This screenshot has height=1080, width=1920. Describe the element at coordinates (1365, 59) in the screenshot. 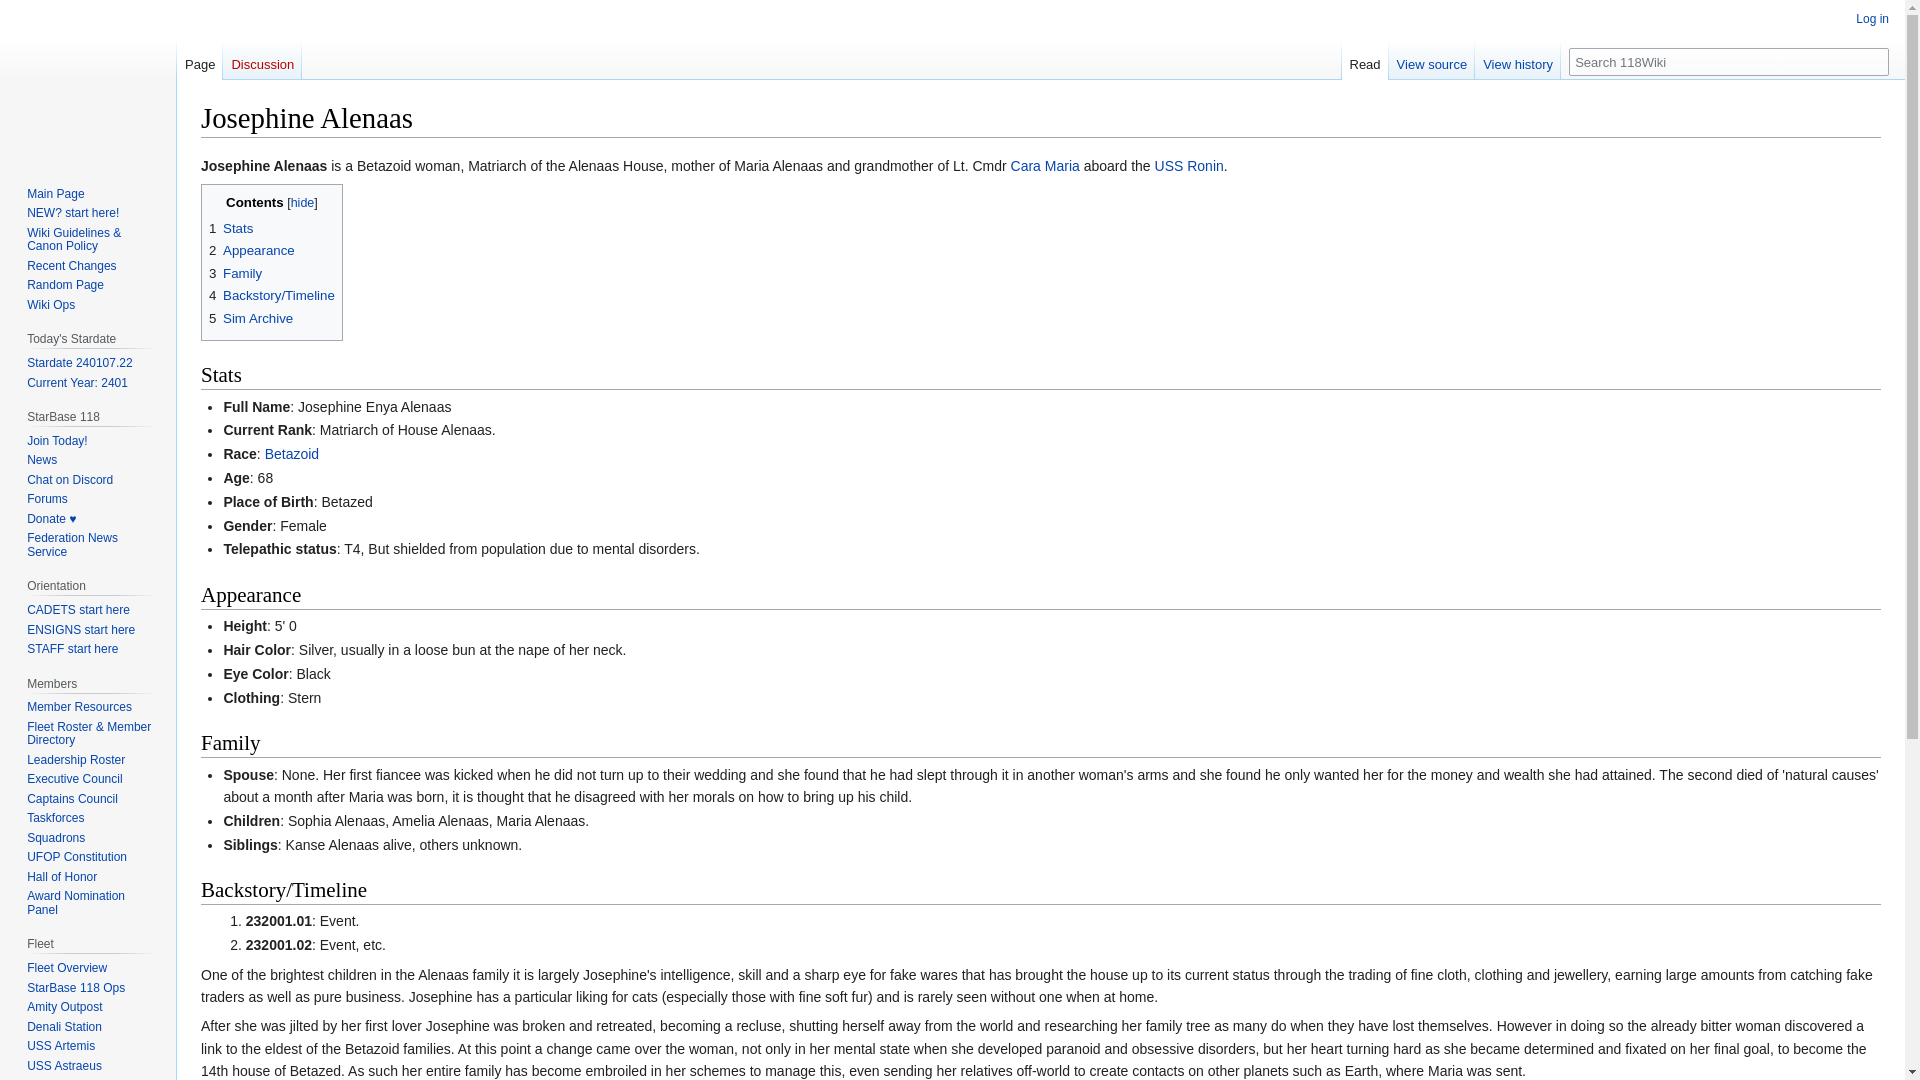

I see `Read` at that location.